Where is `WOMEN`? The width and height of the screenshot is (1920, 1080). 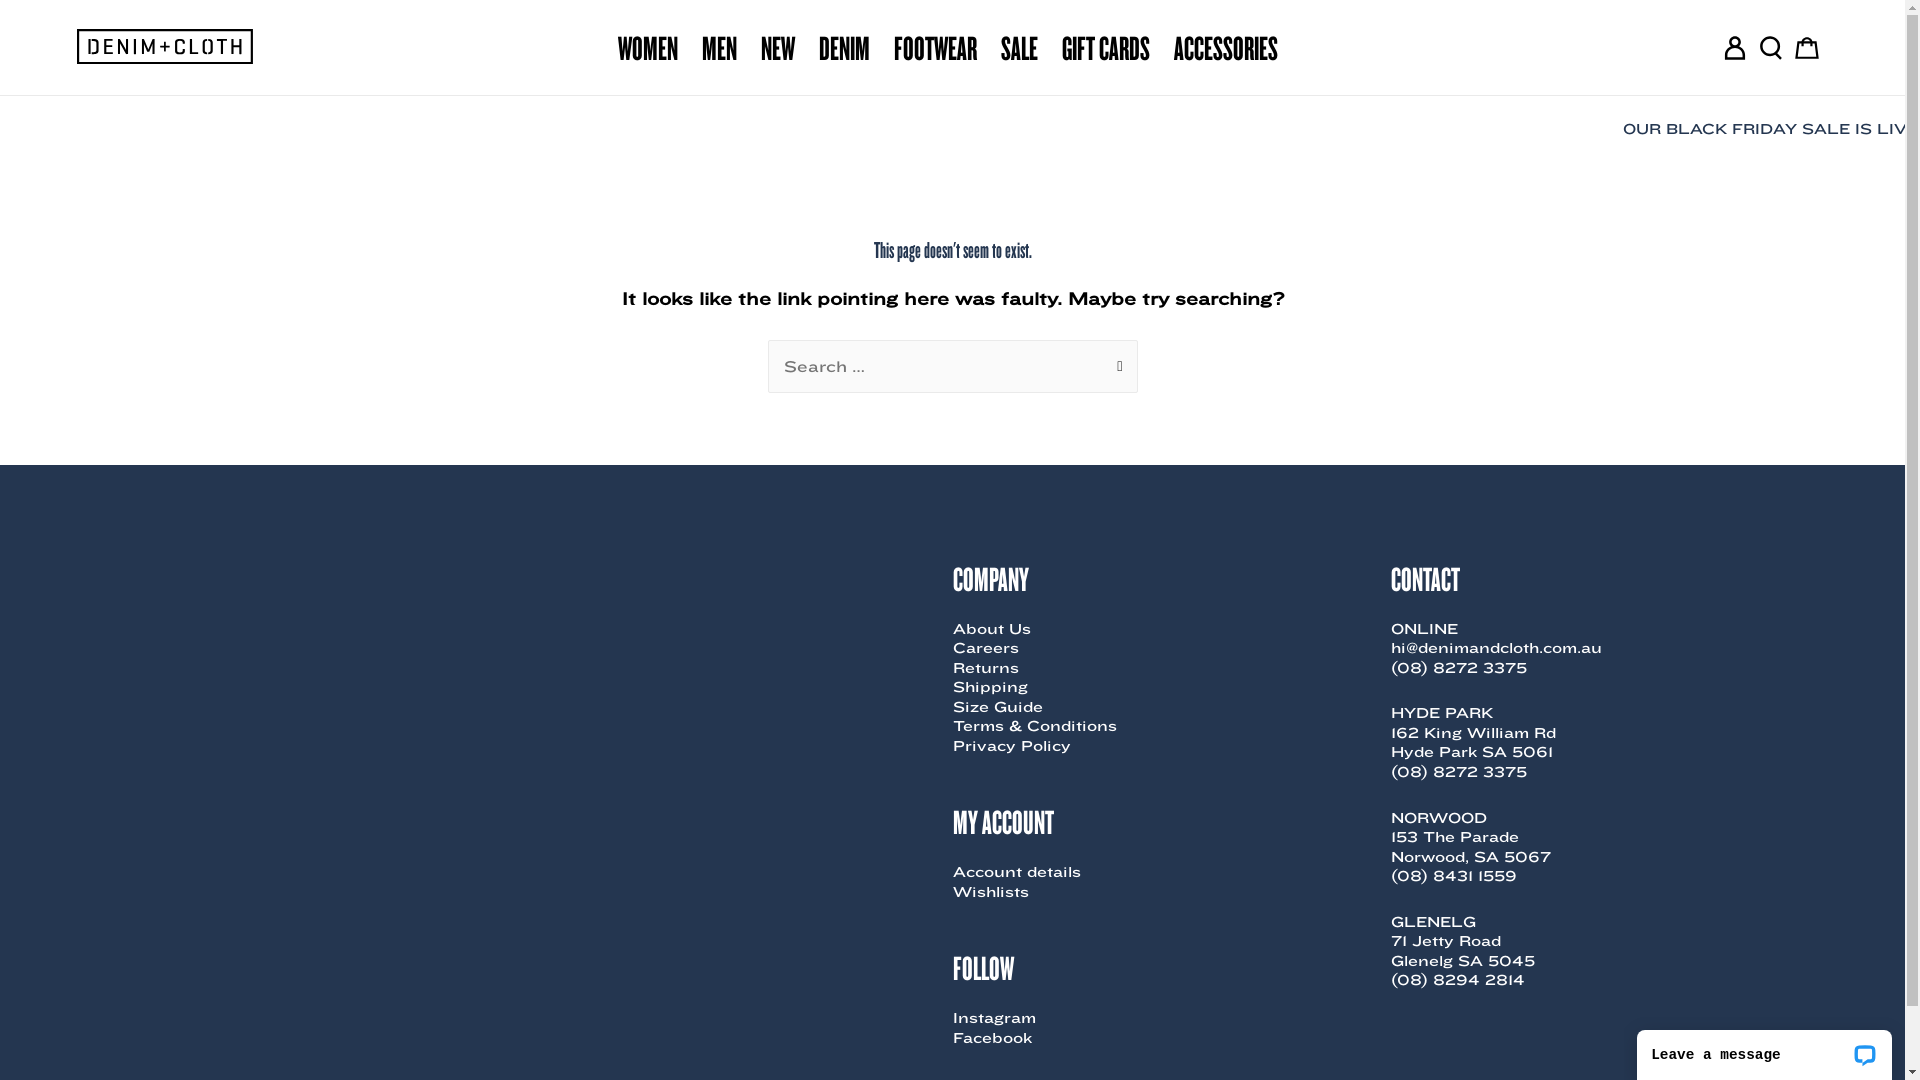
WOMEN is located at coordinates (648, 48).